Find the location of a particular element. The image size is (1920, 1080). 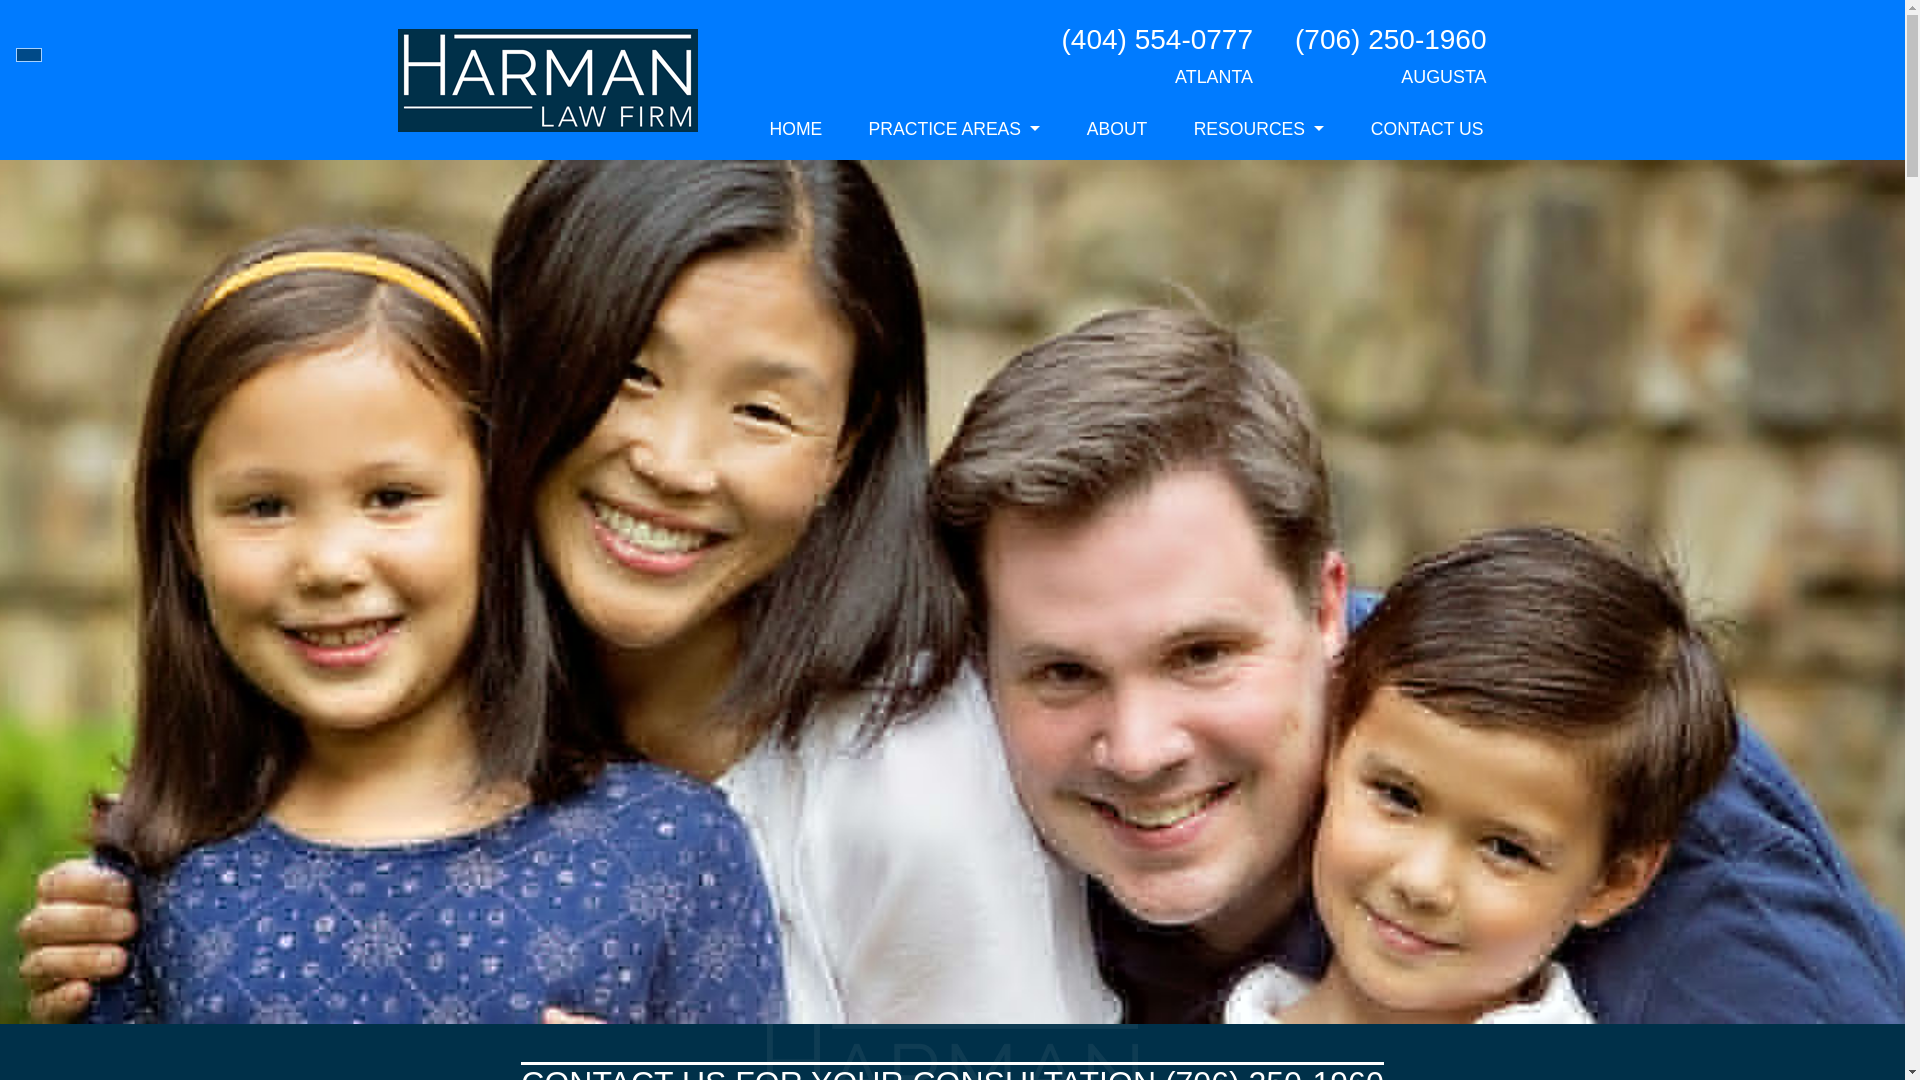

PRACTICE AREAS is located at coordinates (954, 129).